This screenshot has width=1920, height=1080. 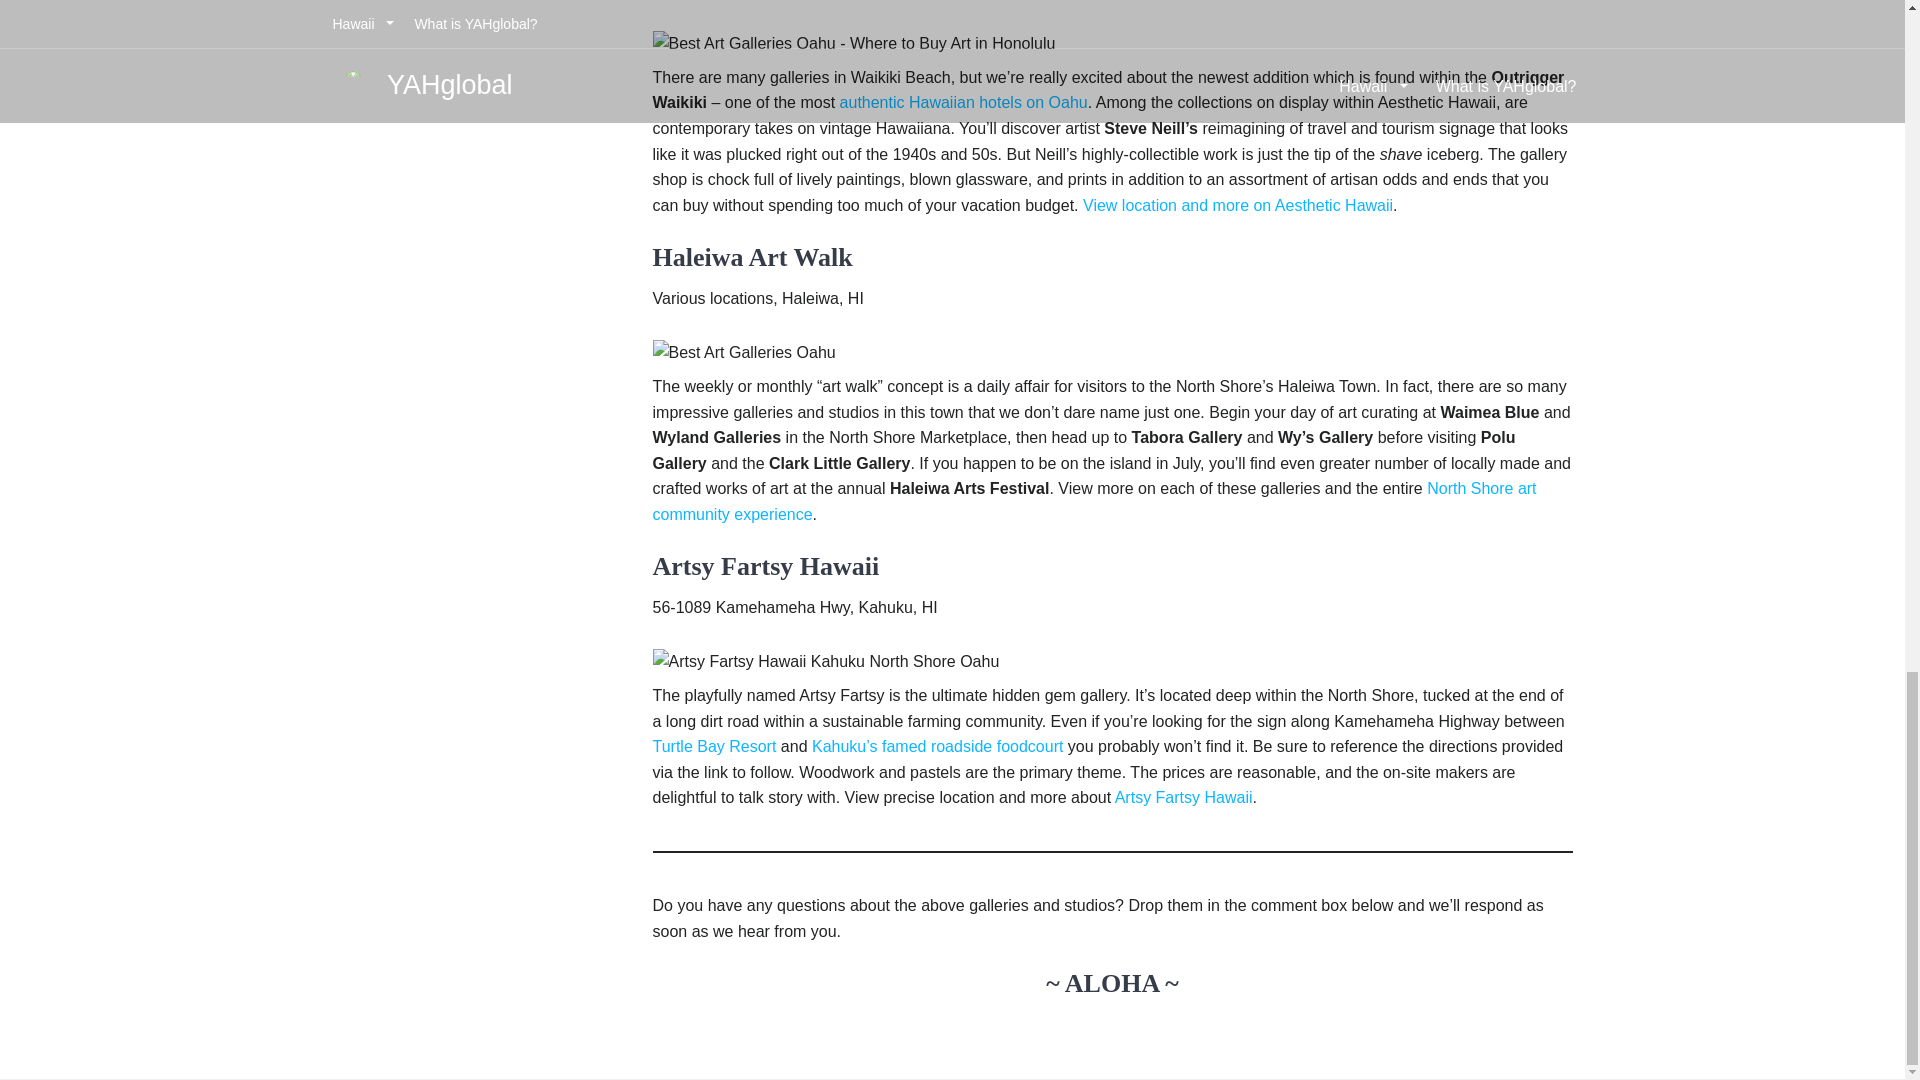 What do you see at coordinates (1094, 500) in the screenshot?
I see `North Shore art community experience` at bounding box center [1094, 500].